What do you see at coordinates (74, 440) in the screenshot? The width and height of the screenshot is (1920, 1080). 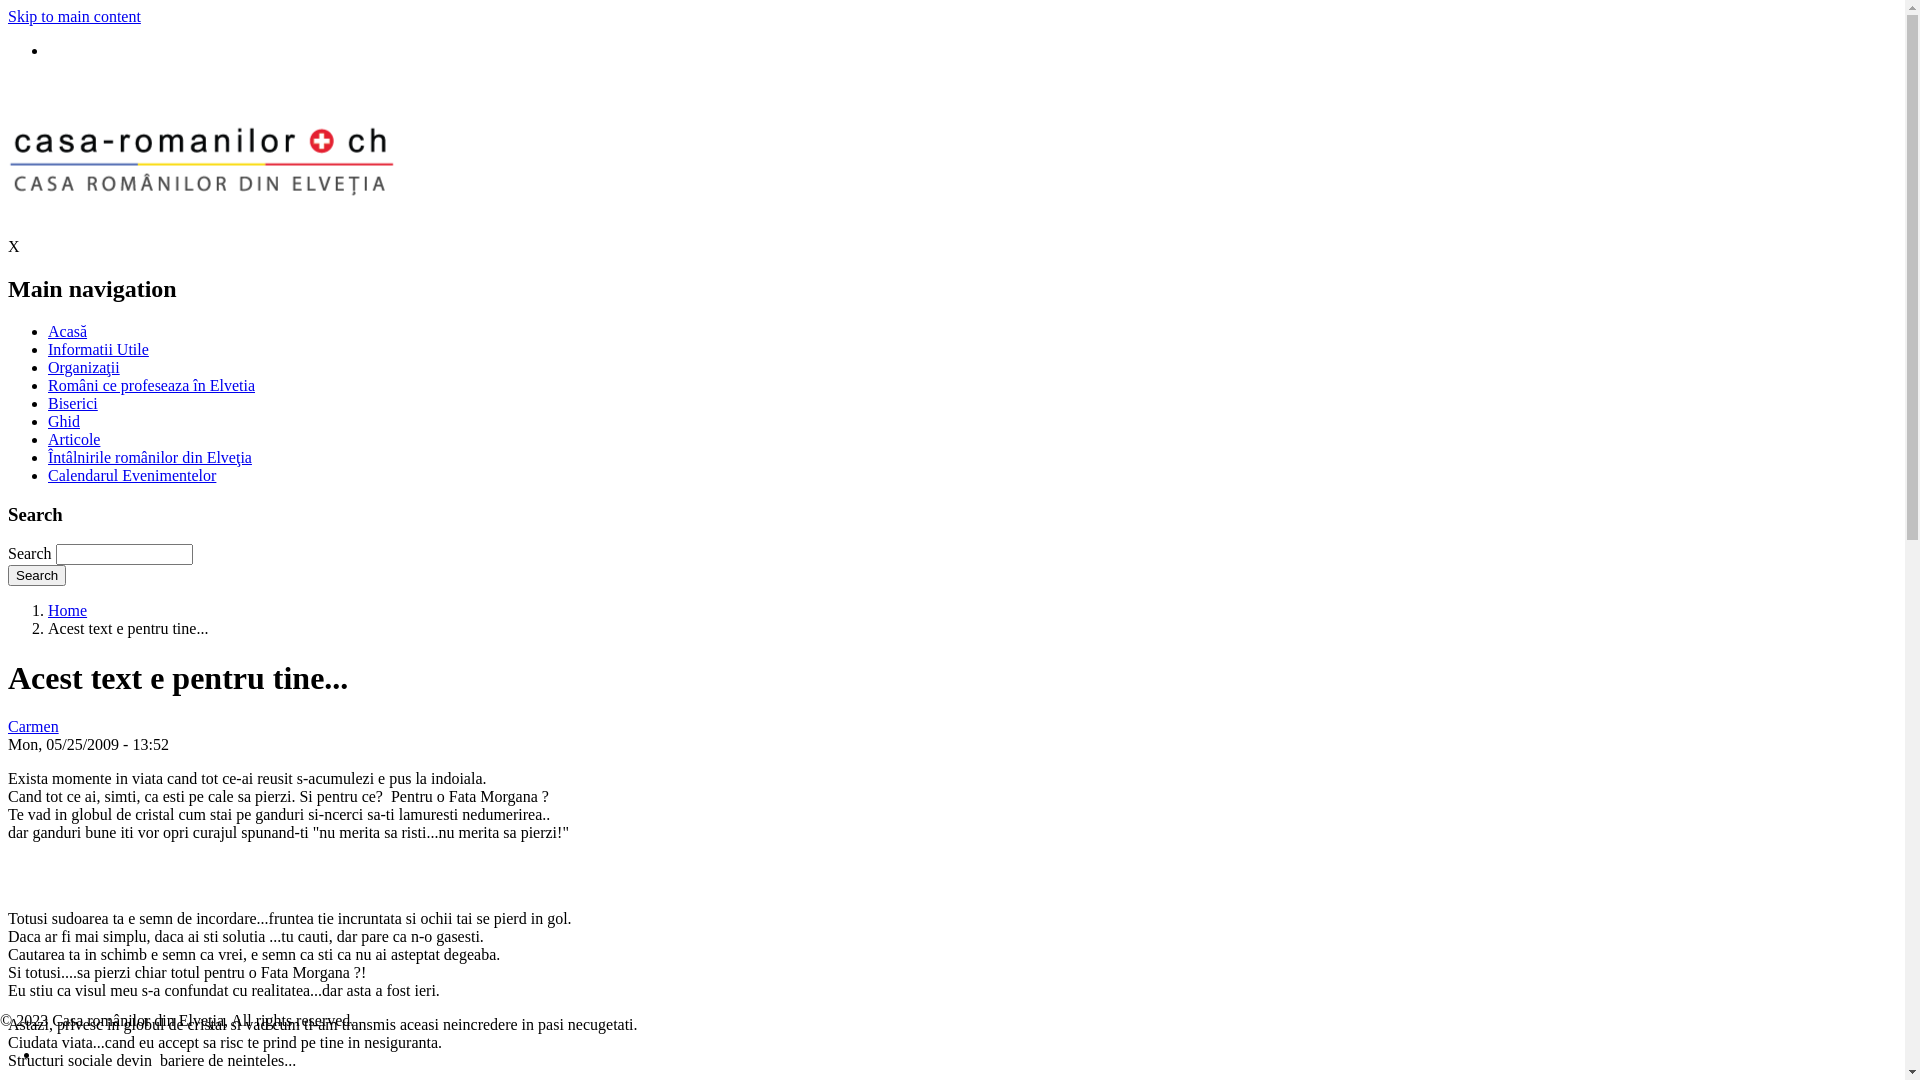 I see `Articole` at bounding box center [74, 440].